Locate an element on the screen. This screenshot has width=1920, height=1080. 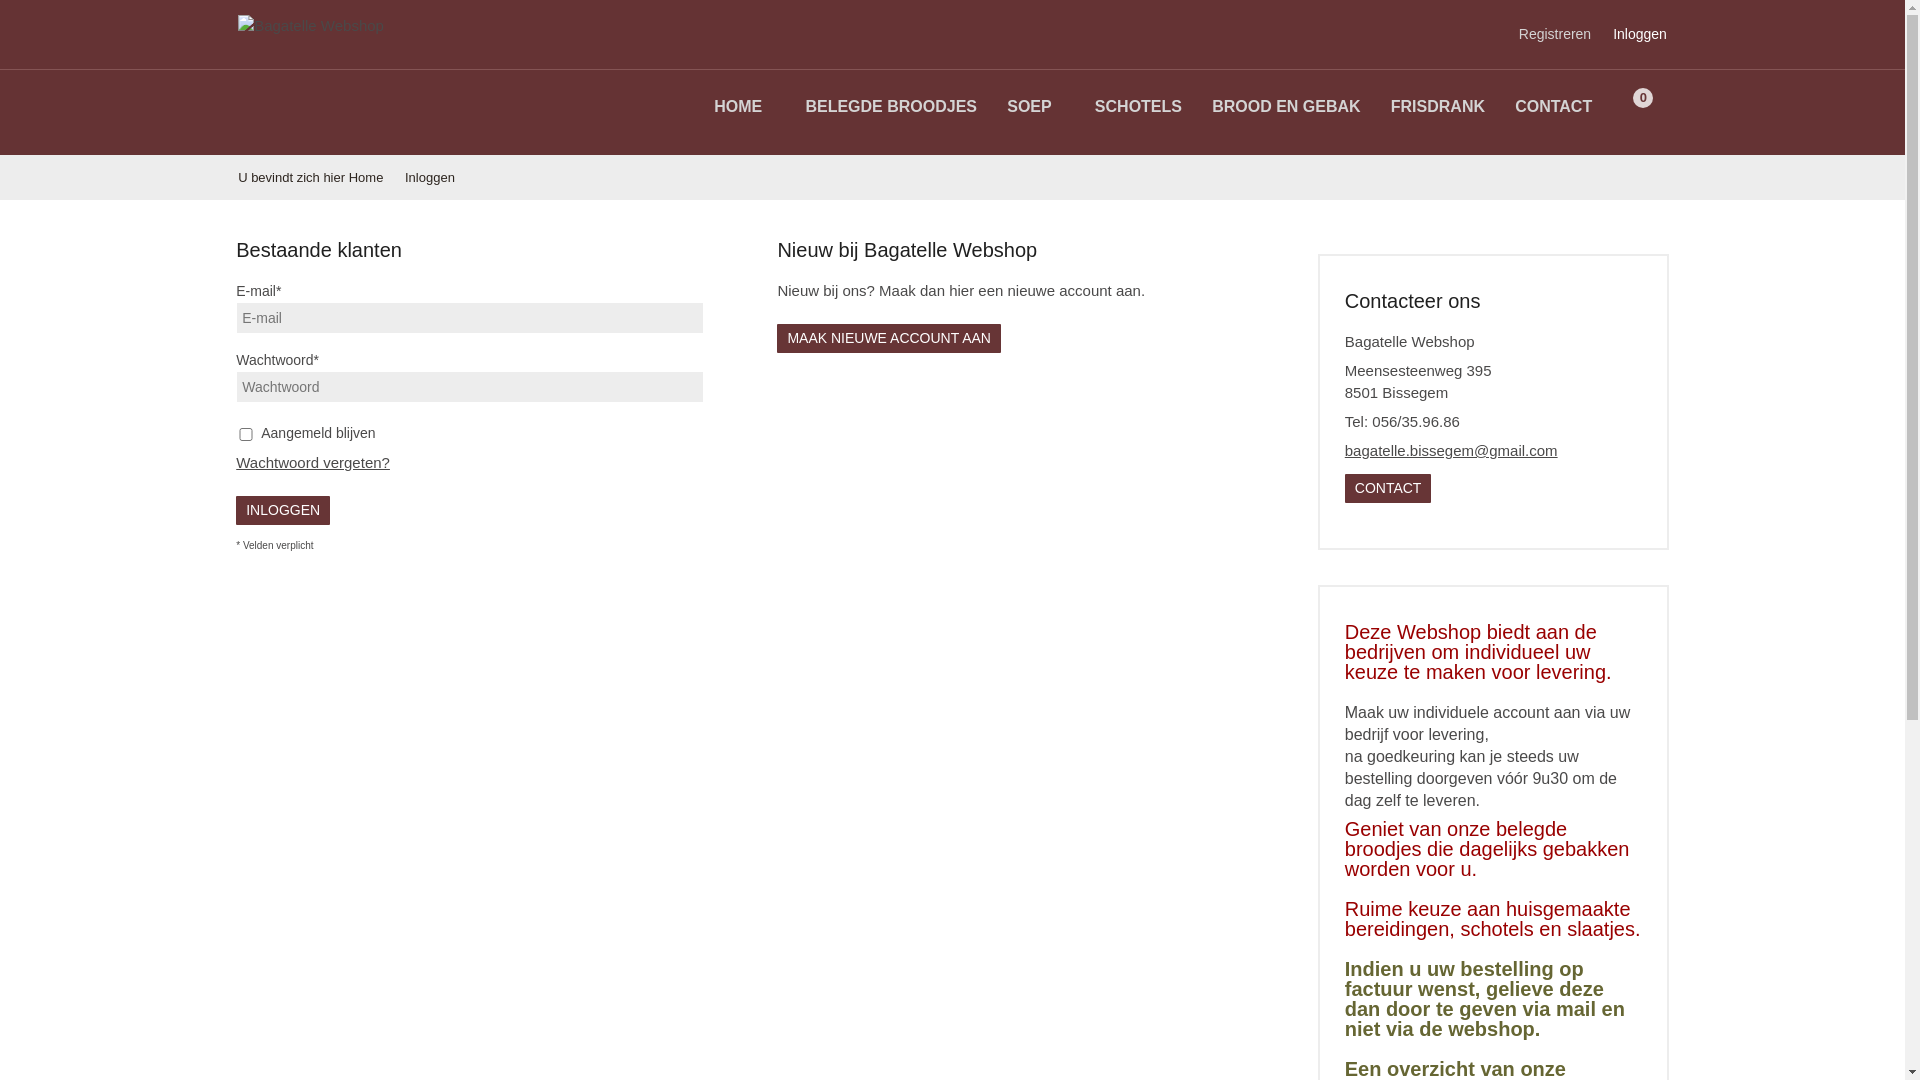
CONTACT is located at coordinates (1554, 106).